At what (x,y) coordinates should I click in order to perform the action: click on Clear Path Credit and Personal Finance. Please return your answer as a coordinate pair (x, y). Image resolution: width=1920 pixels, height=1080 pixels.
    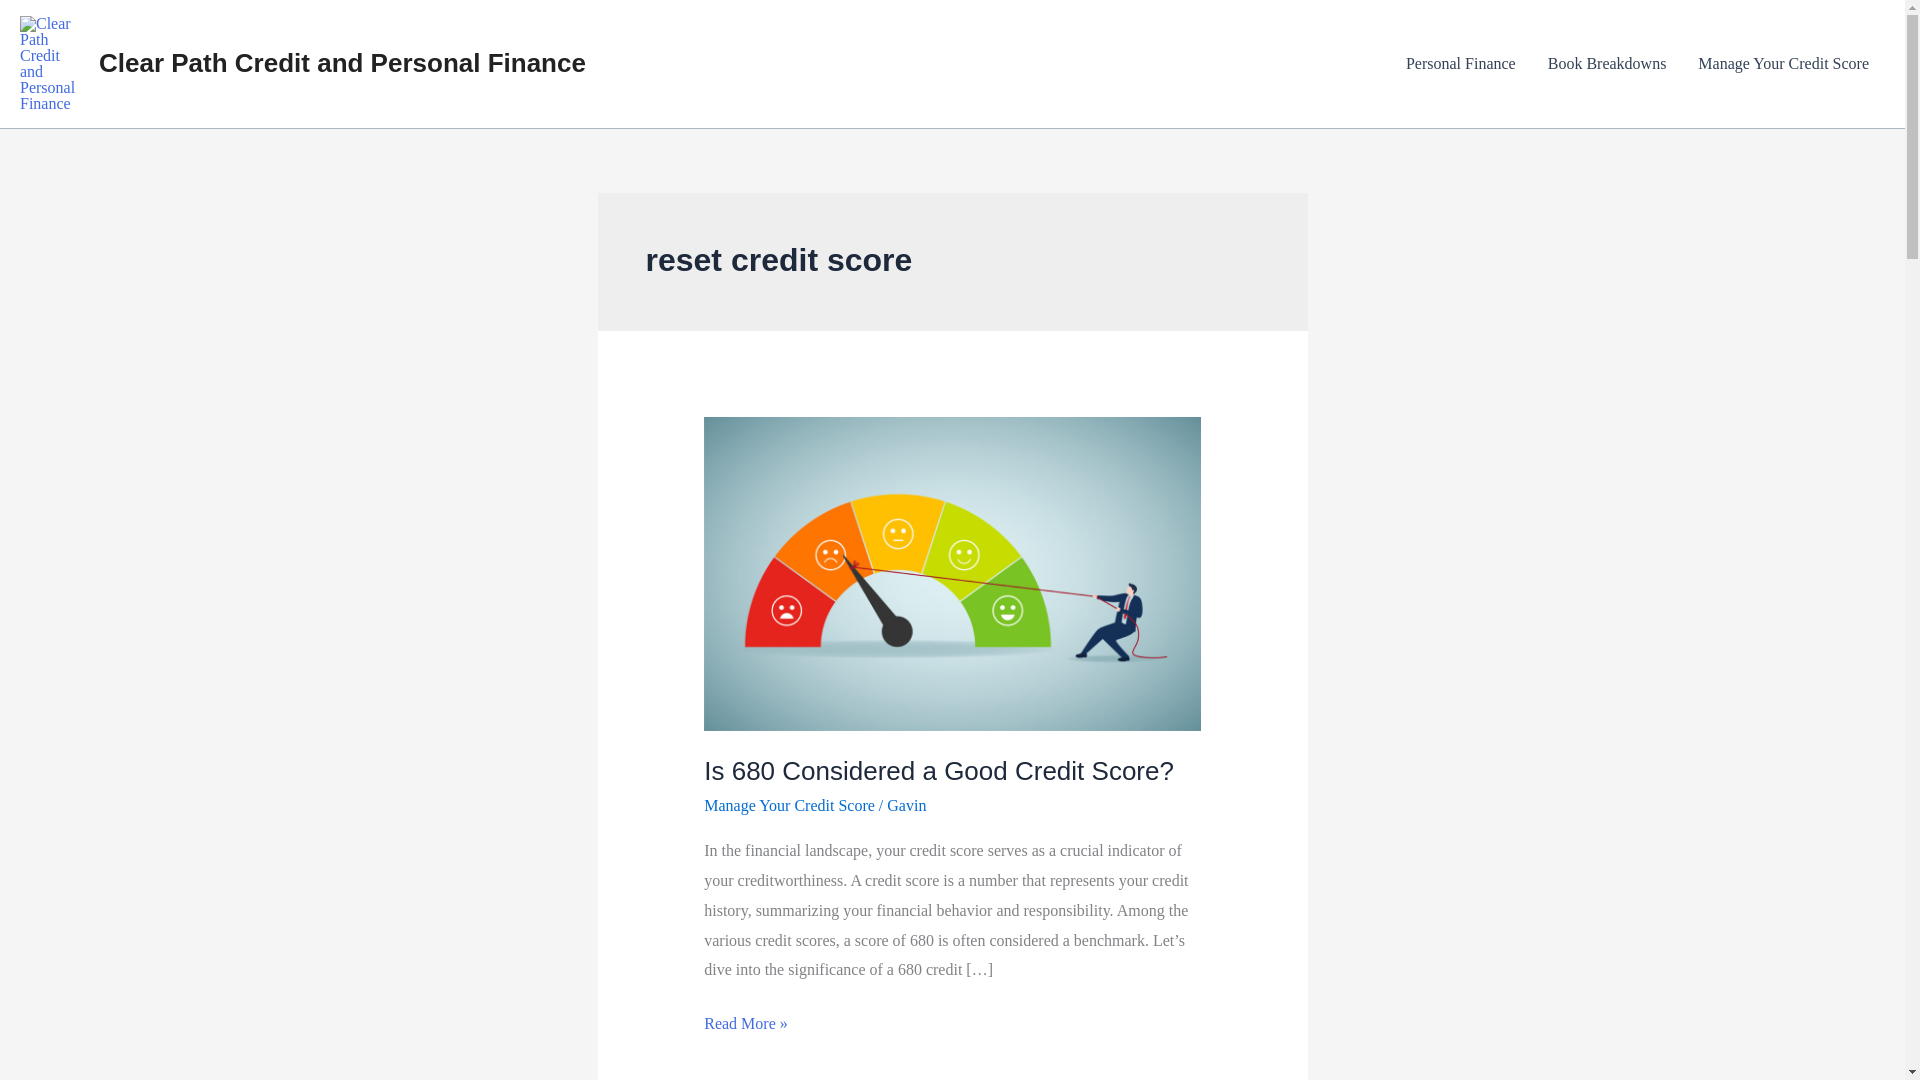
    Looking at the image, I should click on (342, 62).